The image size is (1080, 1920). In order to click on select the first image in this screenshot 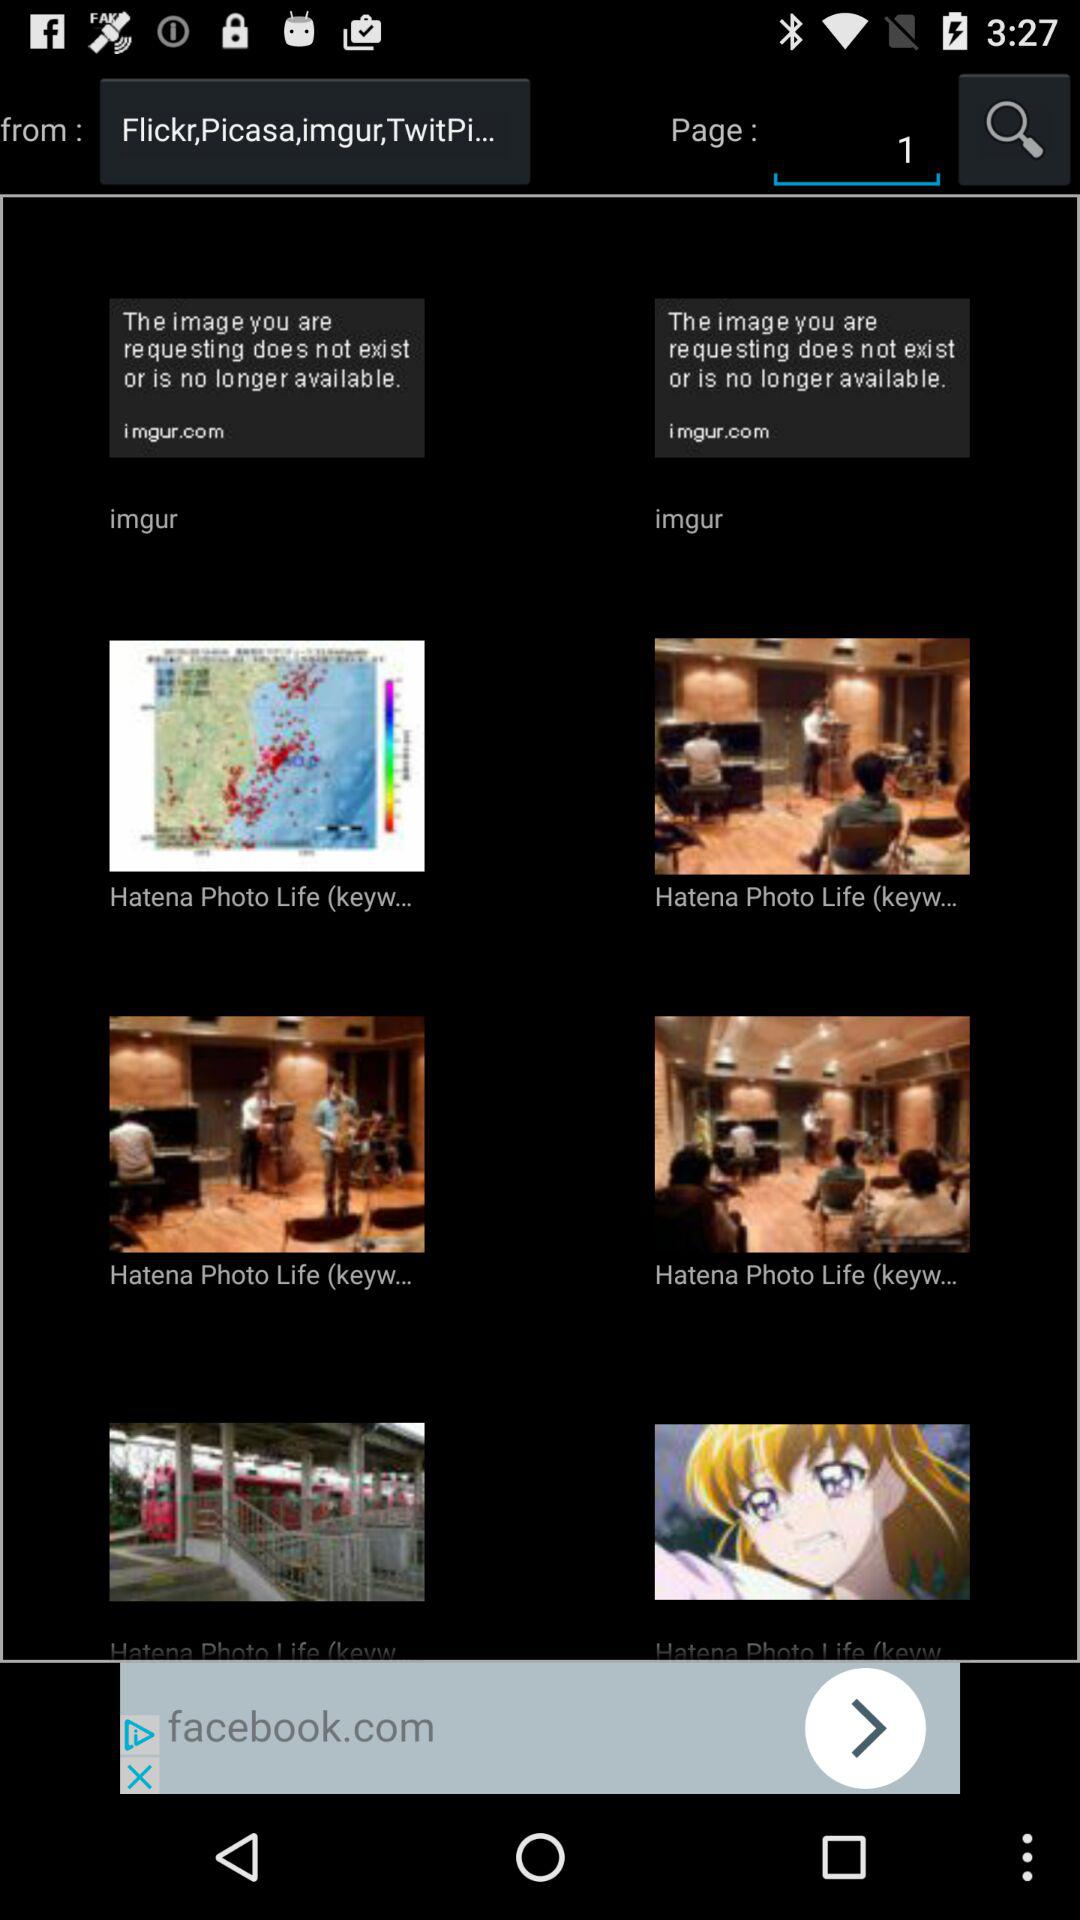, I will do `click(268, 756)`.